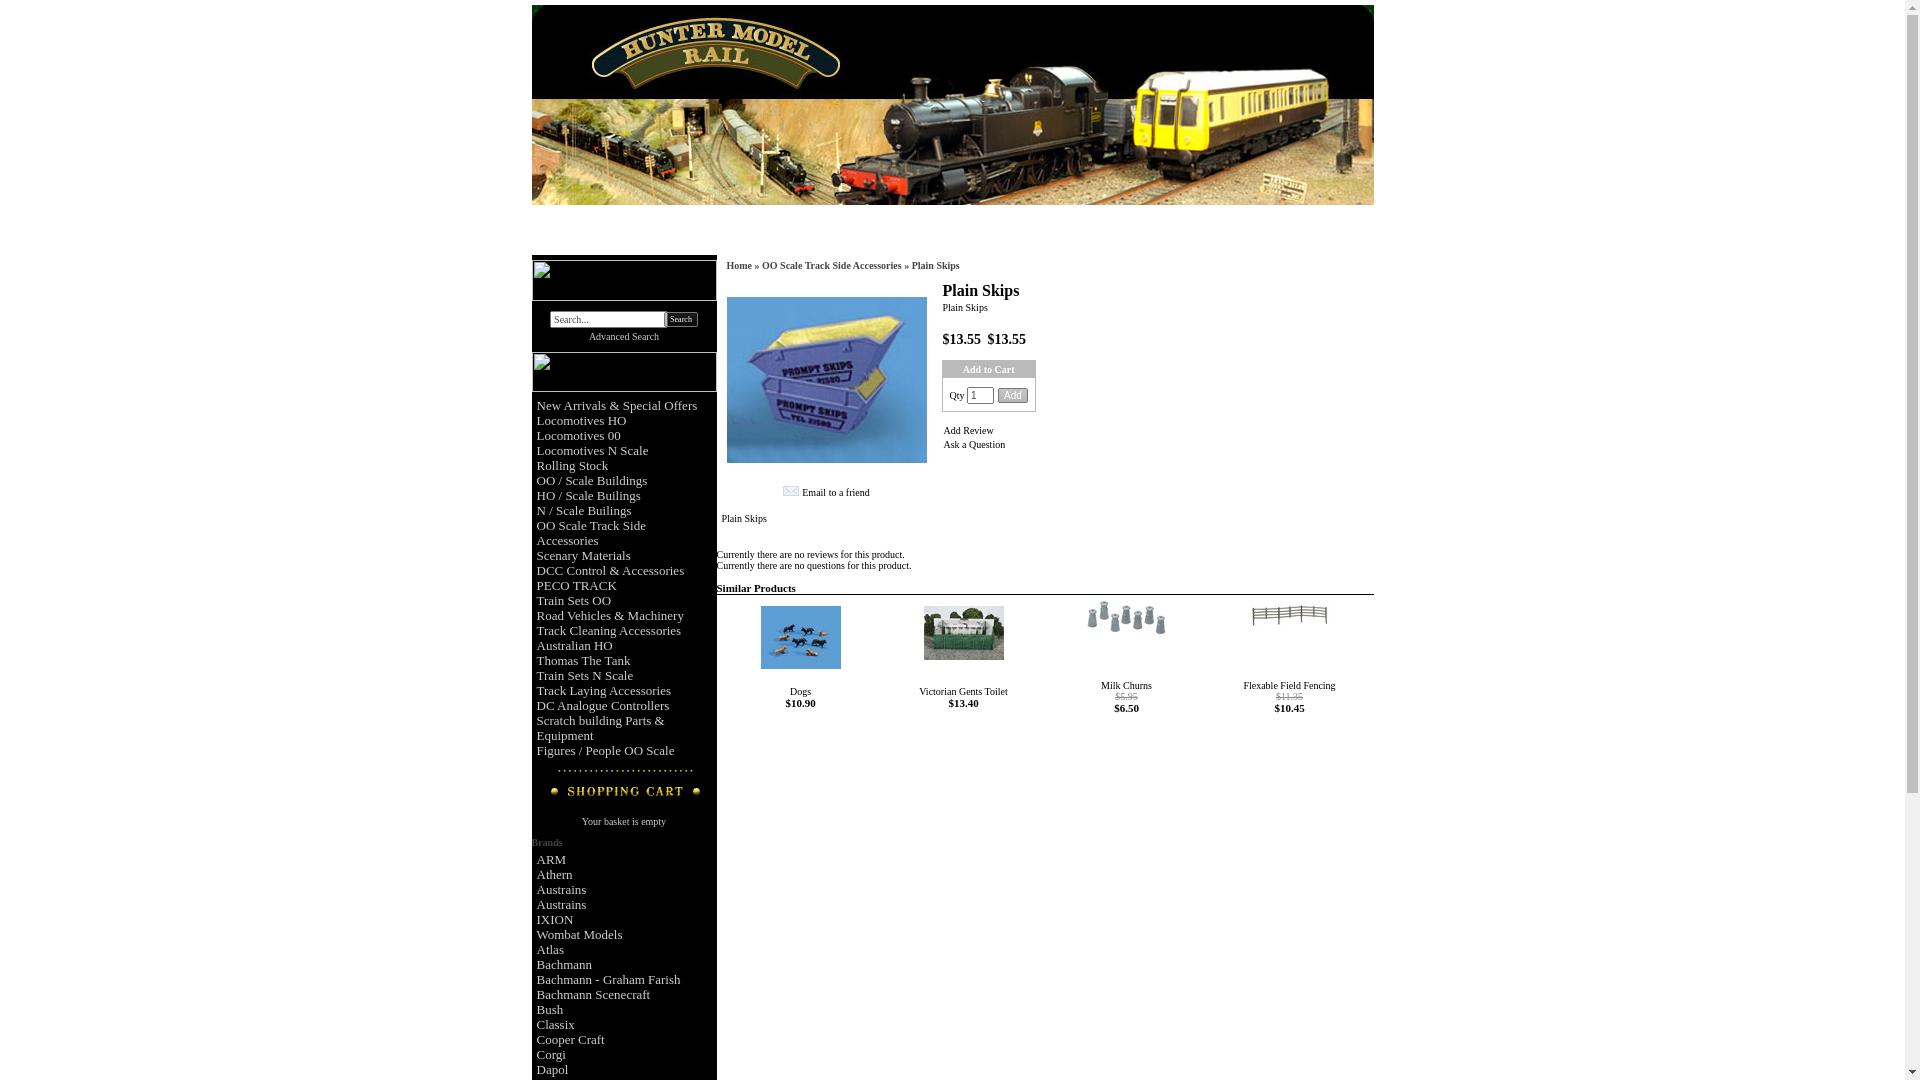  I want to click on Victorian Gents Toilet, so click(964, 692).